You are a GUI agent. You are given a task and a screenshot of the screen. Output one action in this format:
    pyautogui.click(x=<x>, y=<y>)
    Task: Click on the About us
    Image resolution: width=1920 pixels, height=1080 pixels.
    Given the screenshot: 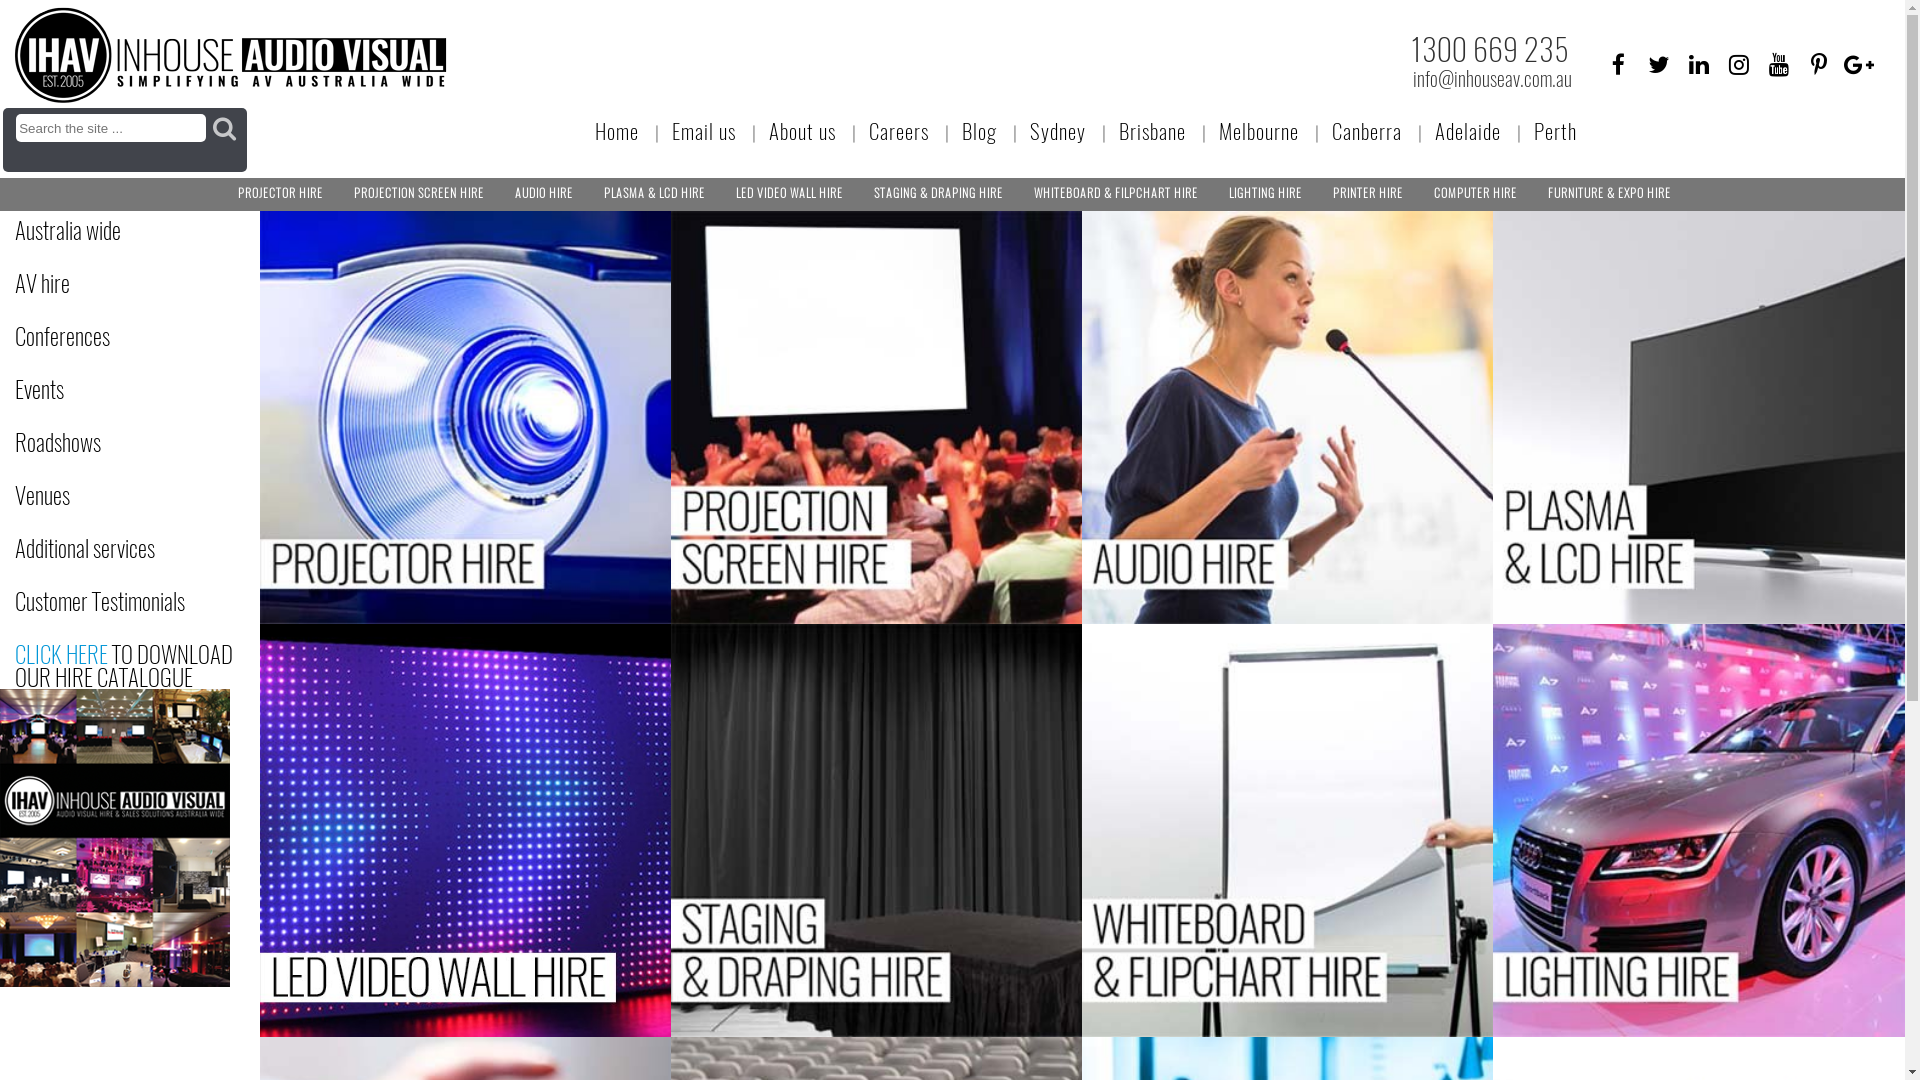 What is the action you would take?
    pyautogui.click(x=802, y=132)
    